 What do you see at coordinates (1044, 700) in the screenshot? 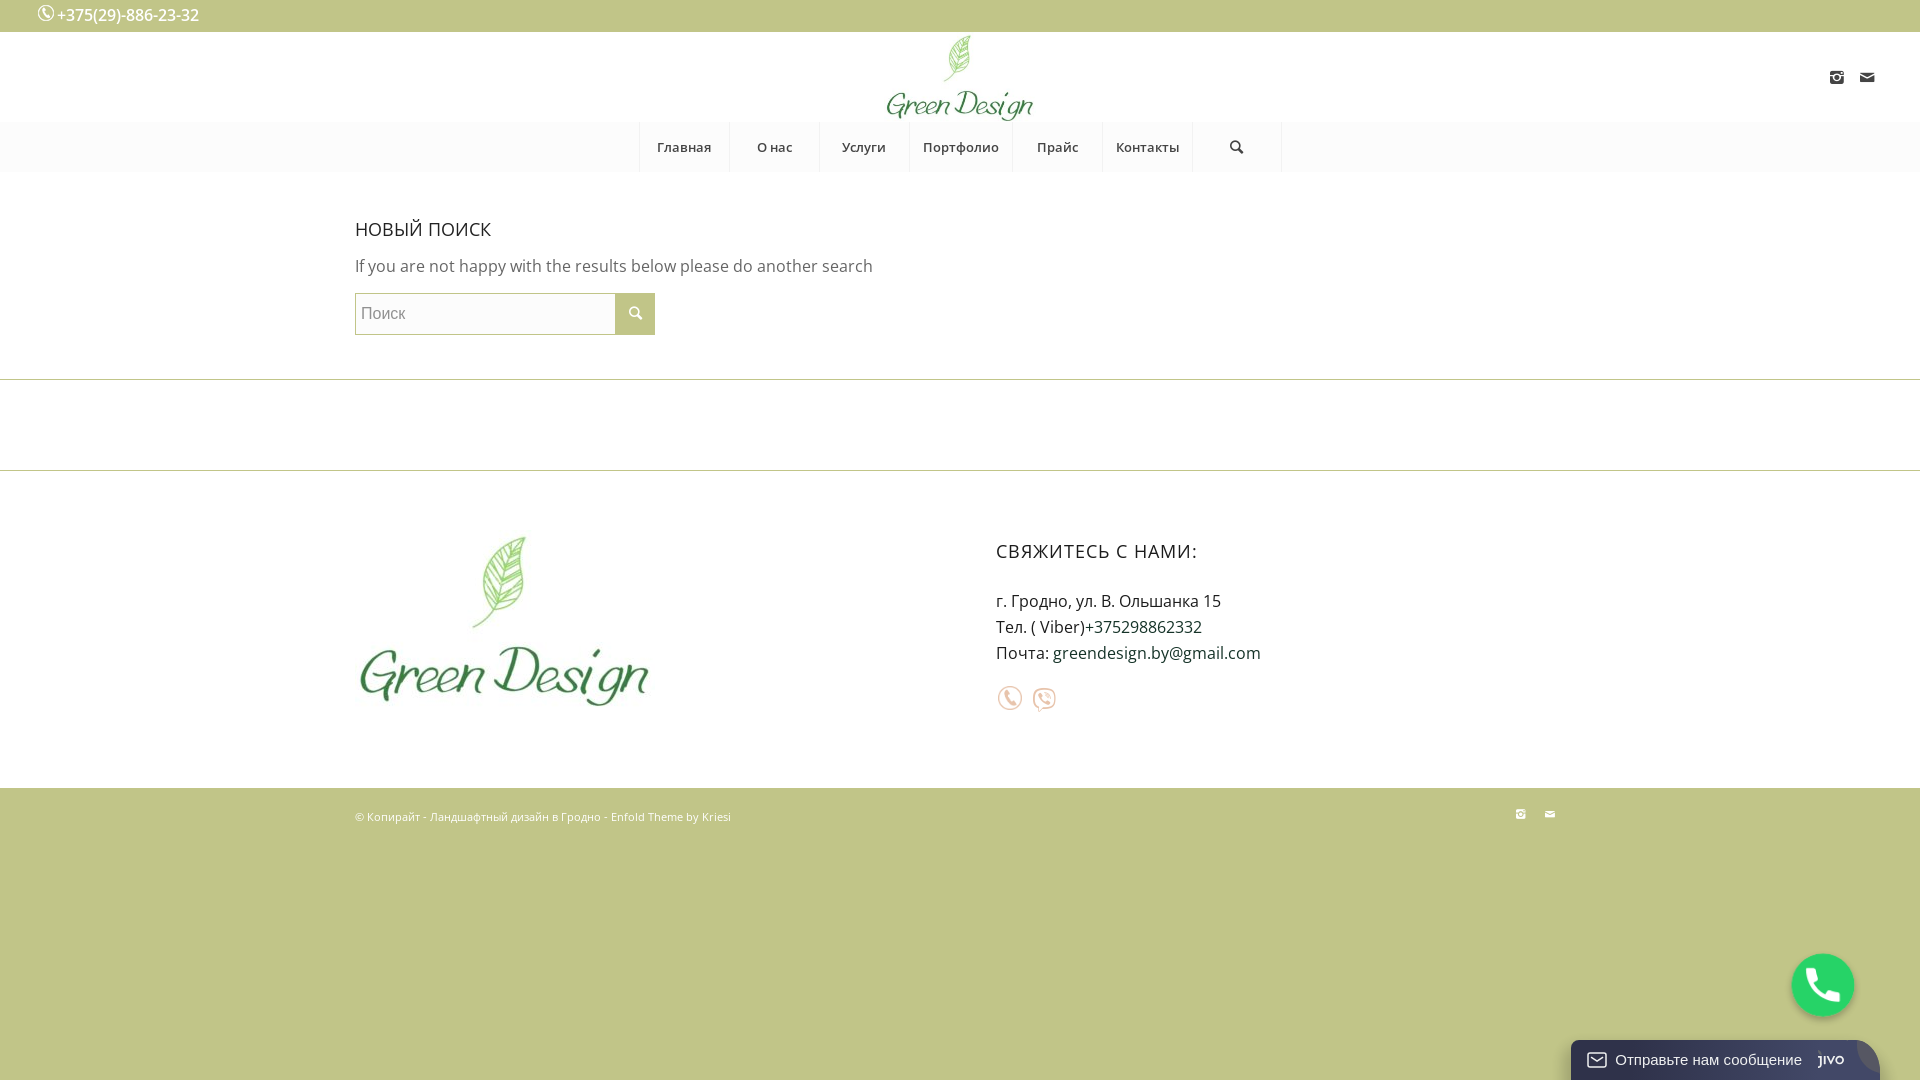
I see `Viber` at bounding box center [1044, 700].